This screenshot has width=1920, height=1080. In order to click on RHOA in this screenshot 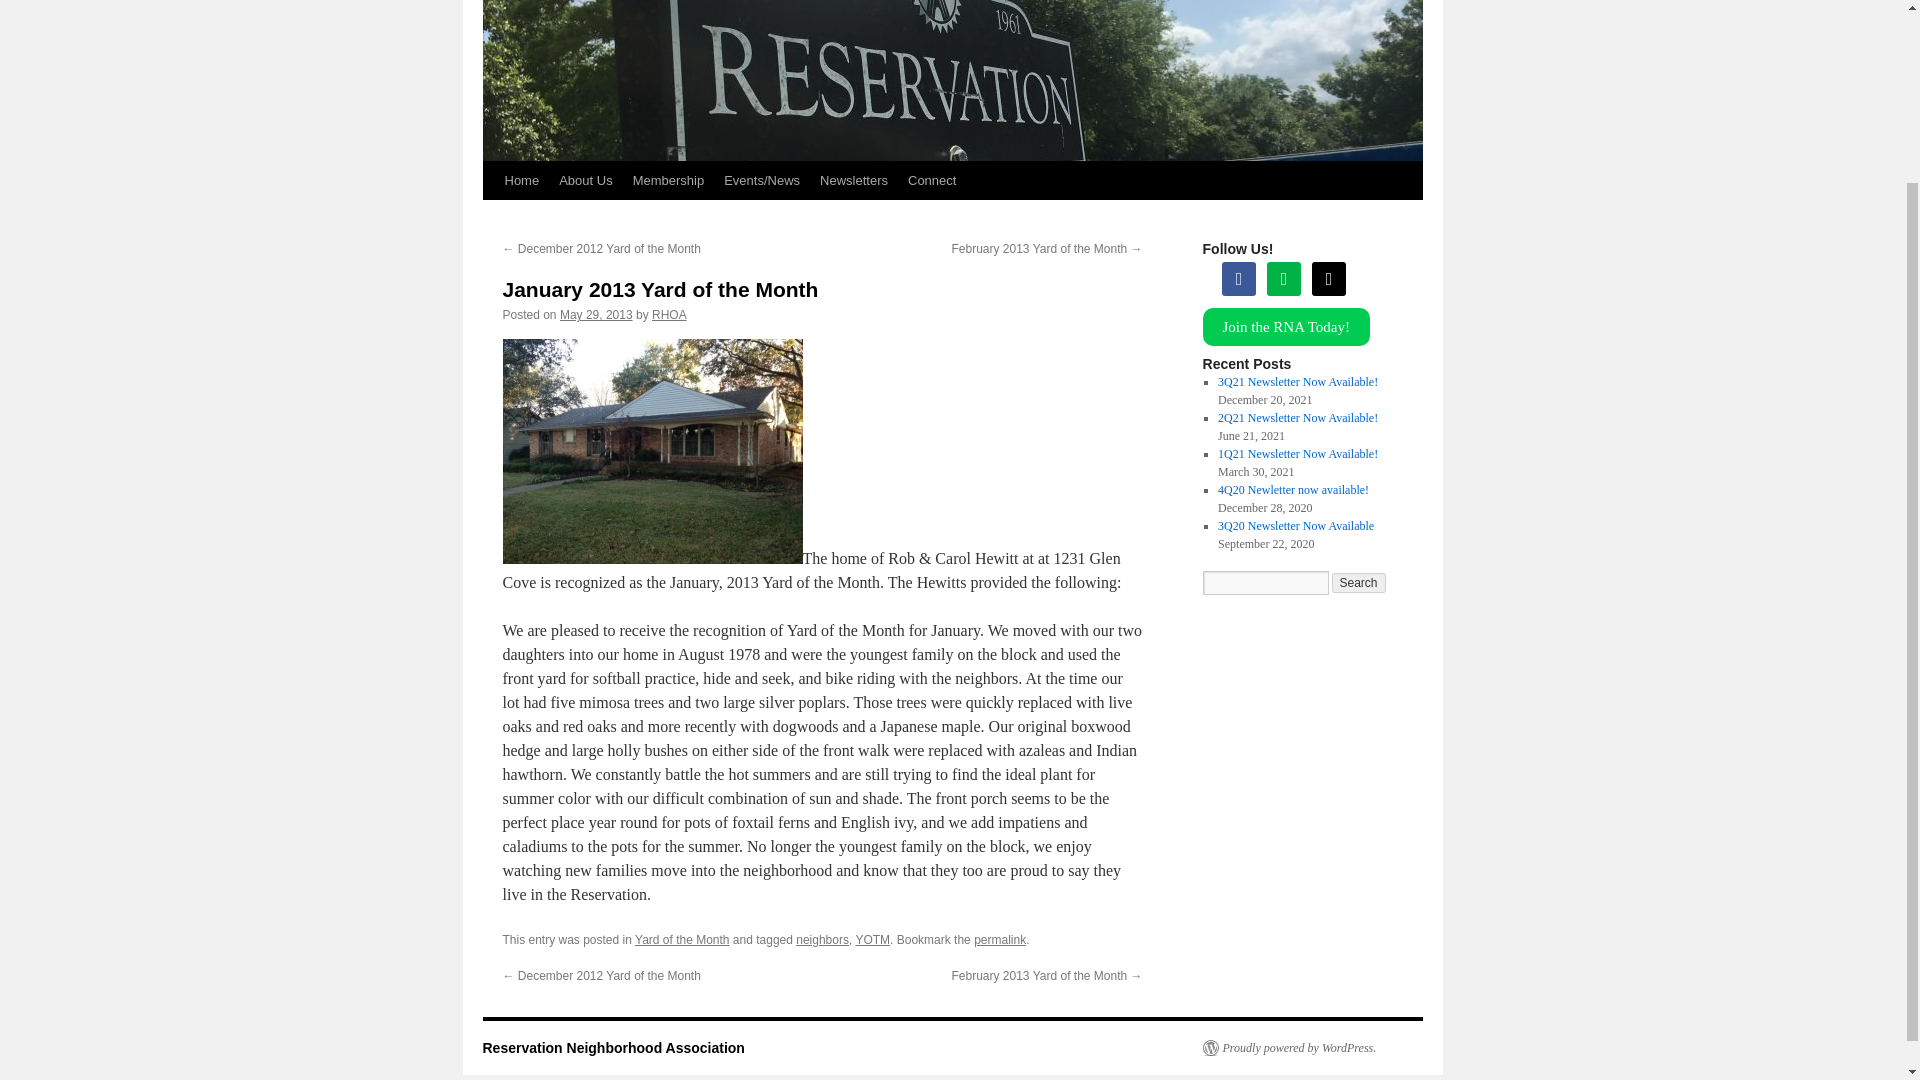, I will do `click(670, 314)`.